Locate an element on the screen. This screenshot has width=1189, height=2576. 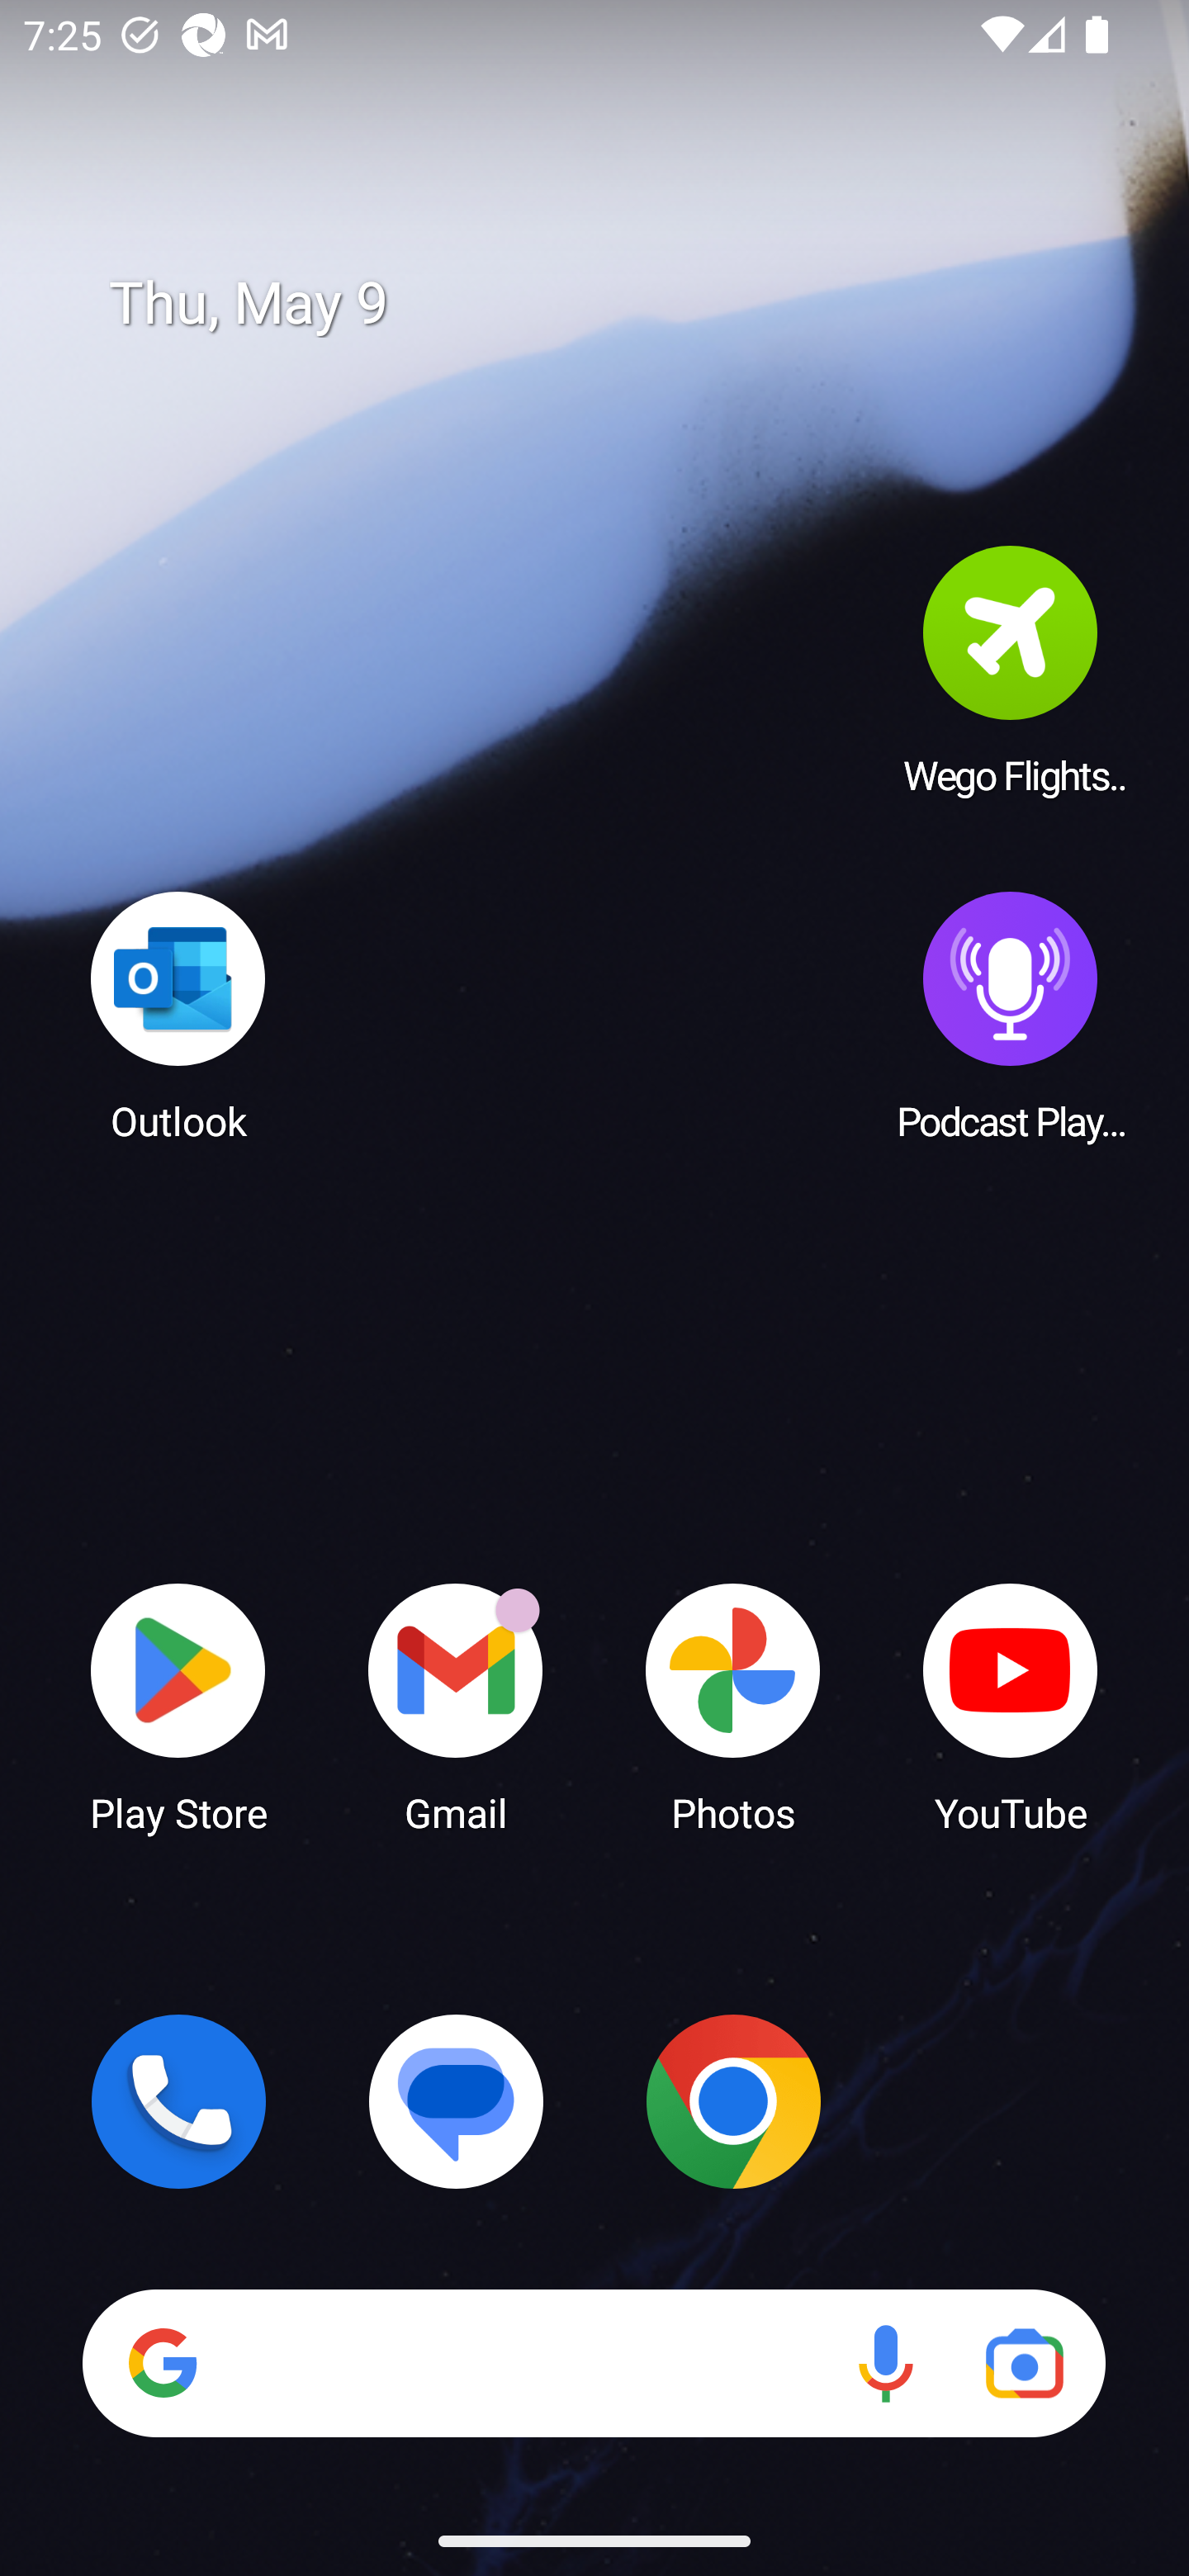
Messages is located at coordinates (456, 2101).